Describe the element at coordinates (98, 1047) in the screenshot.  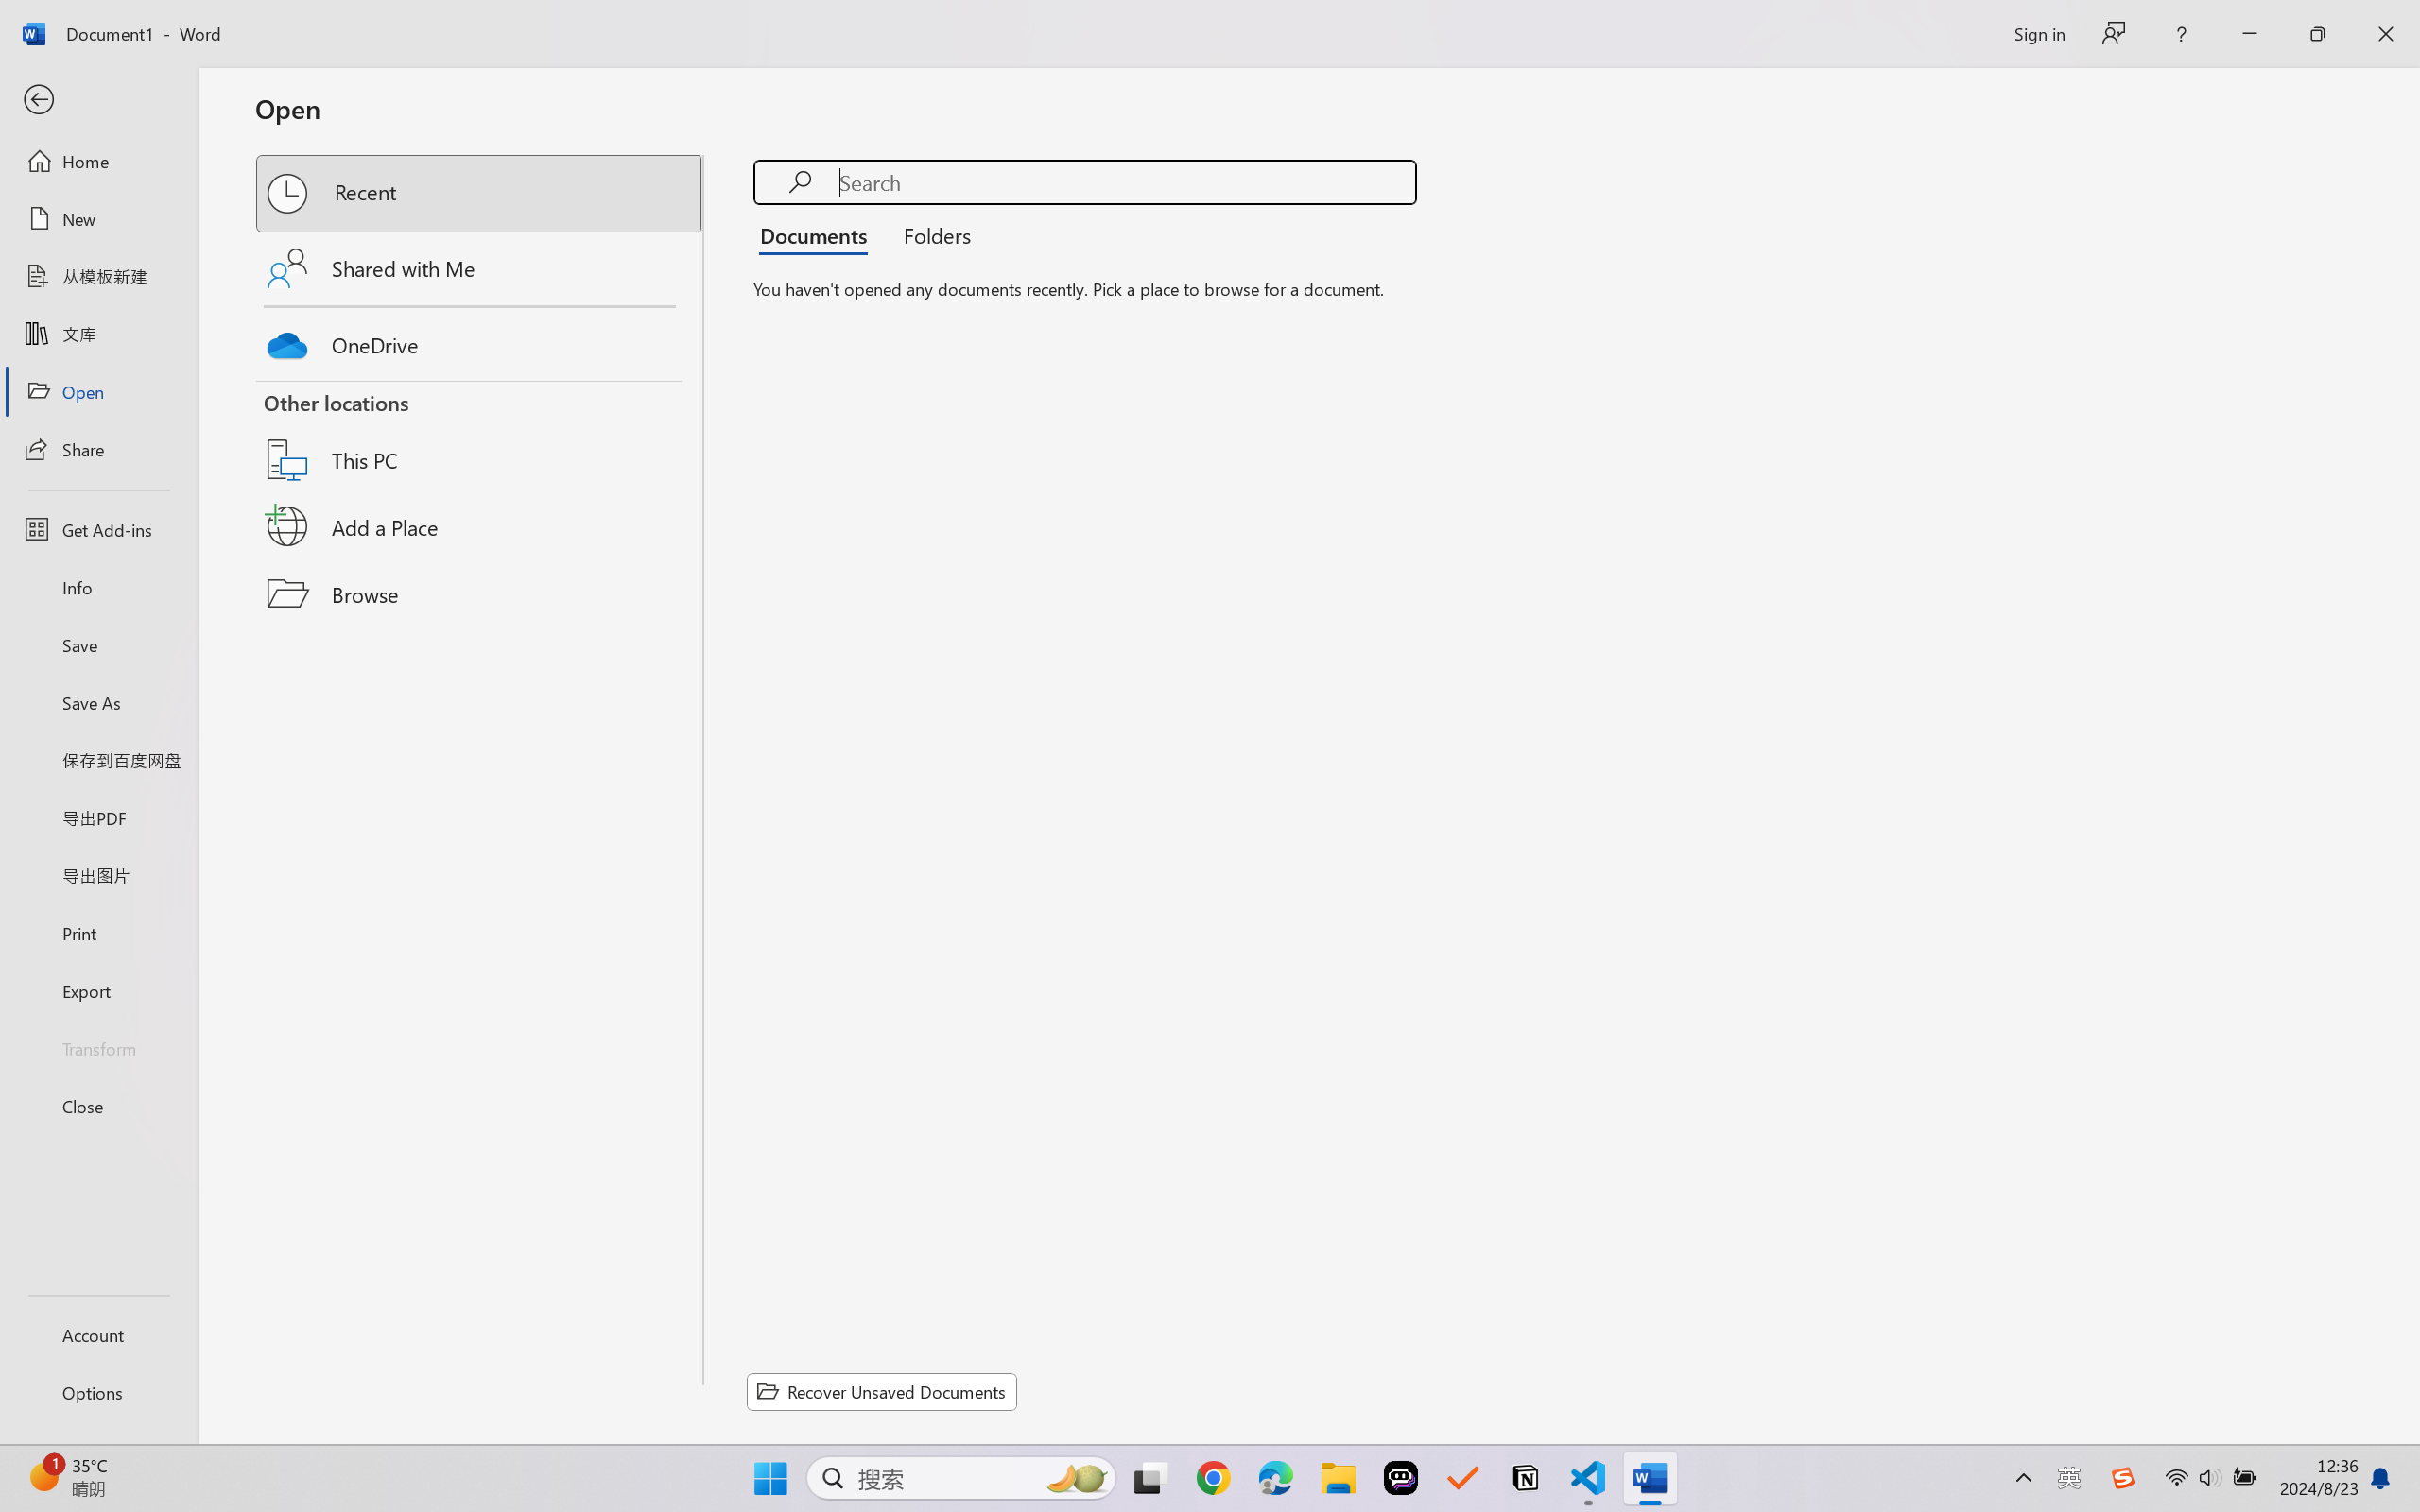
I see `Transform` at that location.